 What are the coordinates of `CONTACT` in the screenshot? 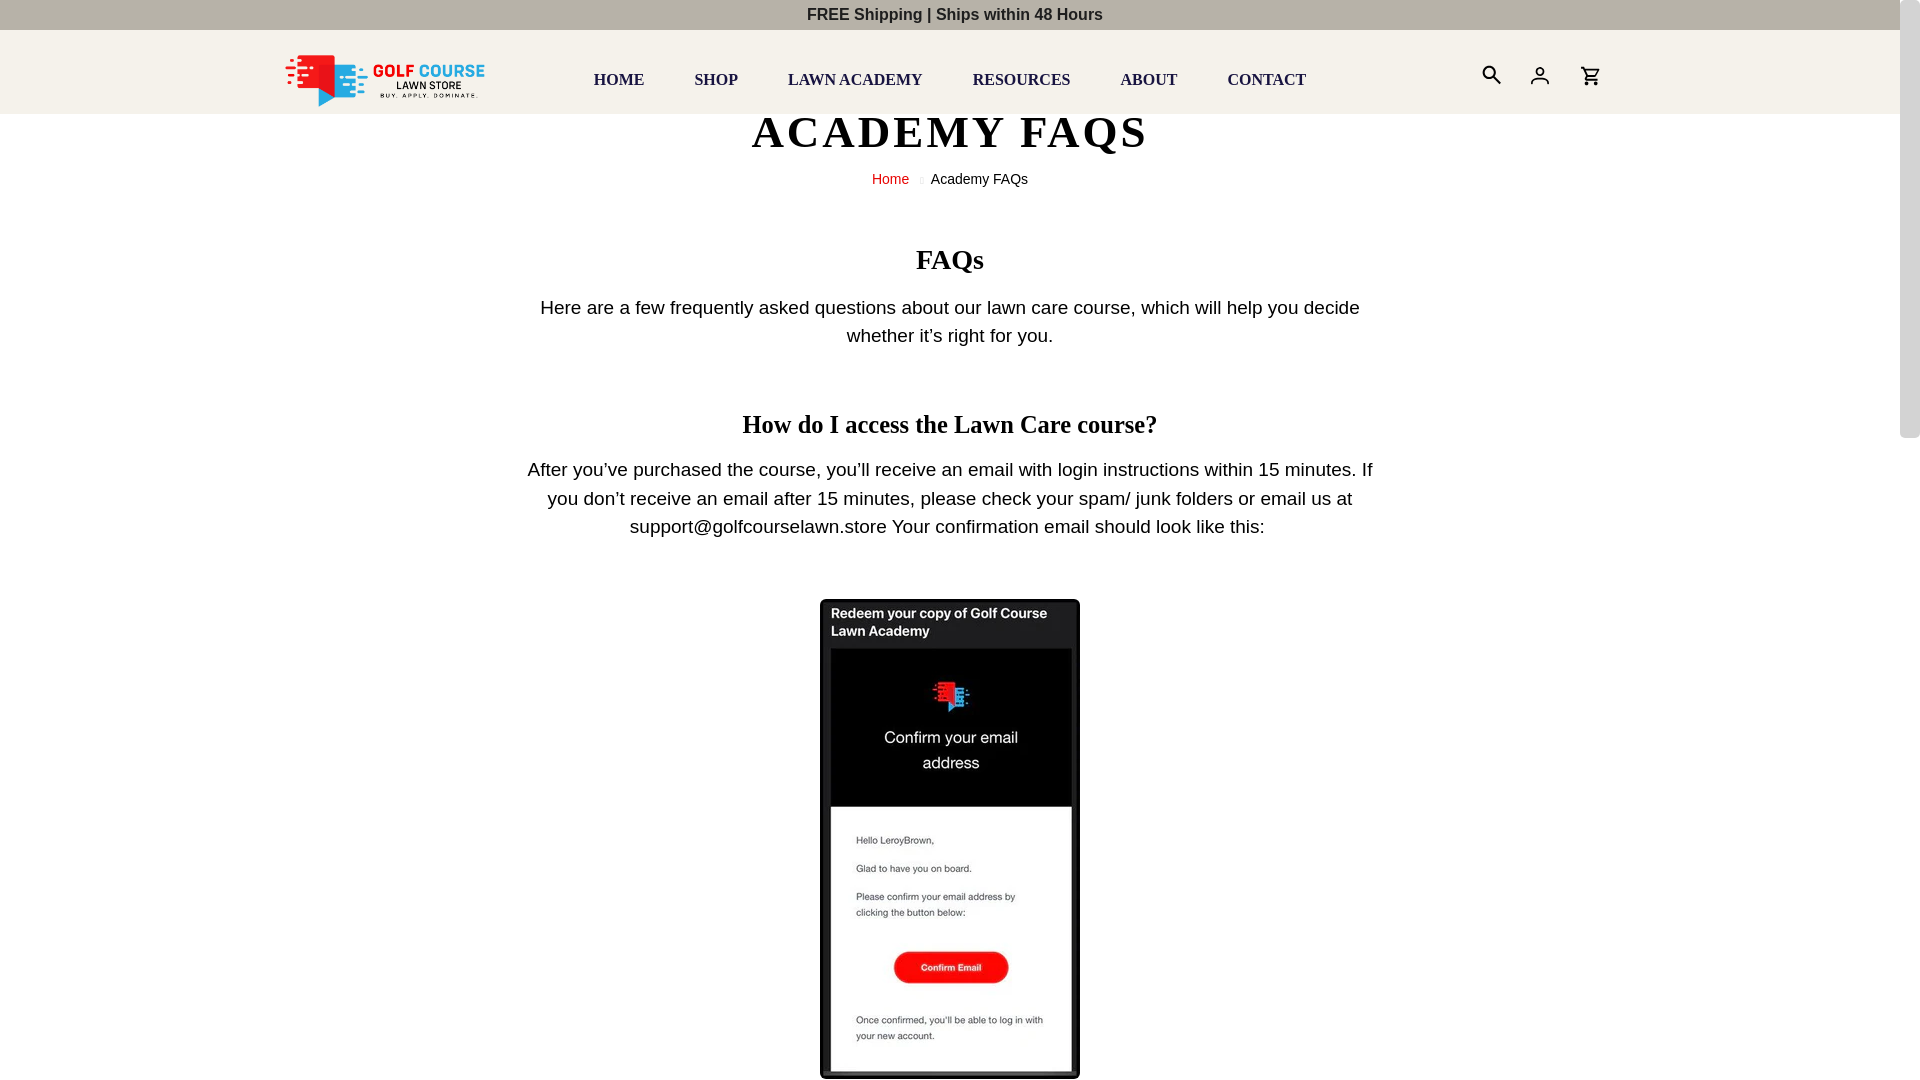 It's located at (1266, 79).